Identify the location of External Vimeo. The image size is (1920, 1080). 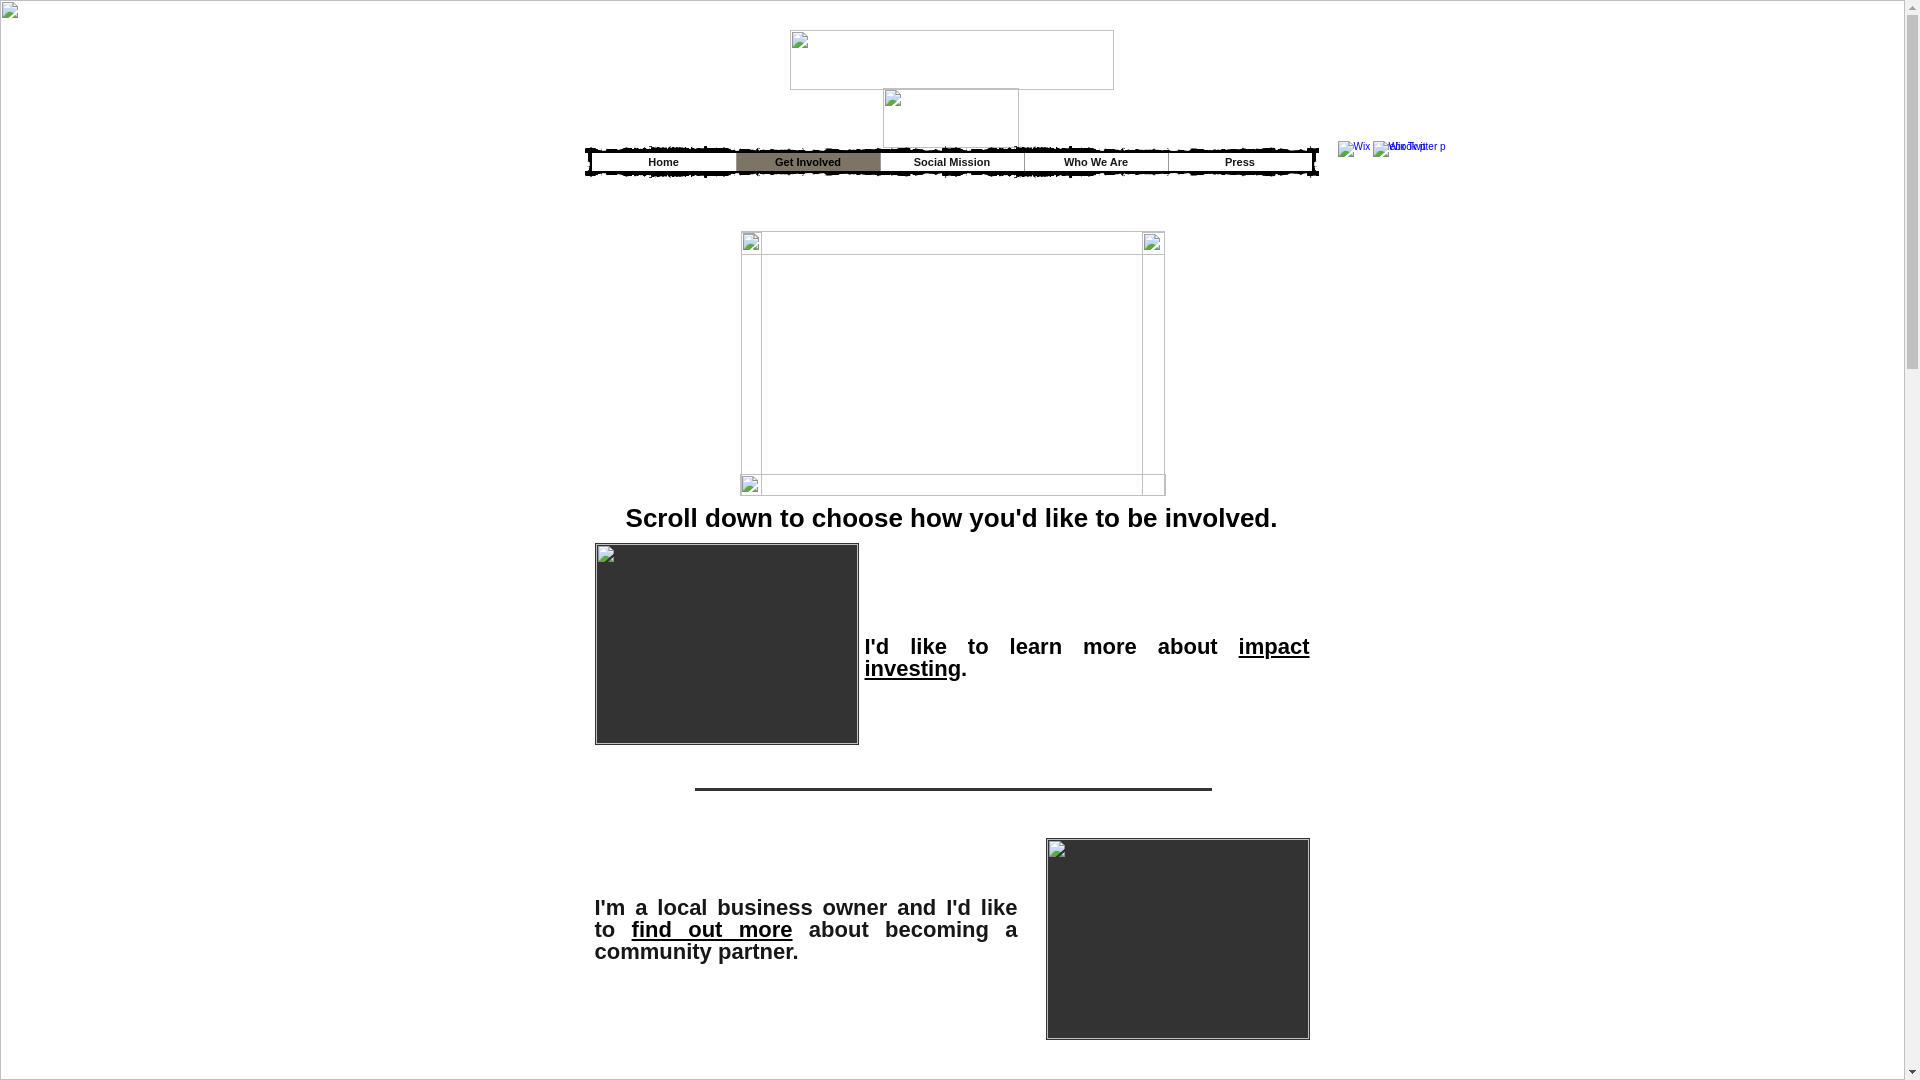
(948, 363).